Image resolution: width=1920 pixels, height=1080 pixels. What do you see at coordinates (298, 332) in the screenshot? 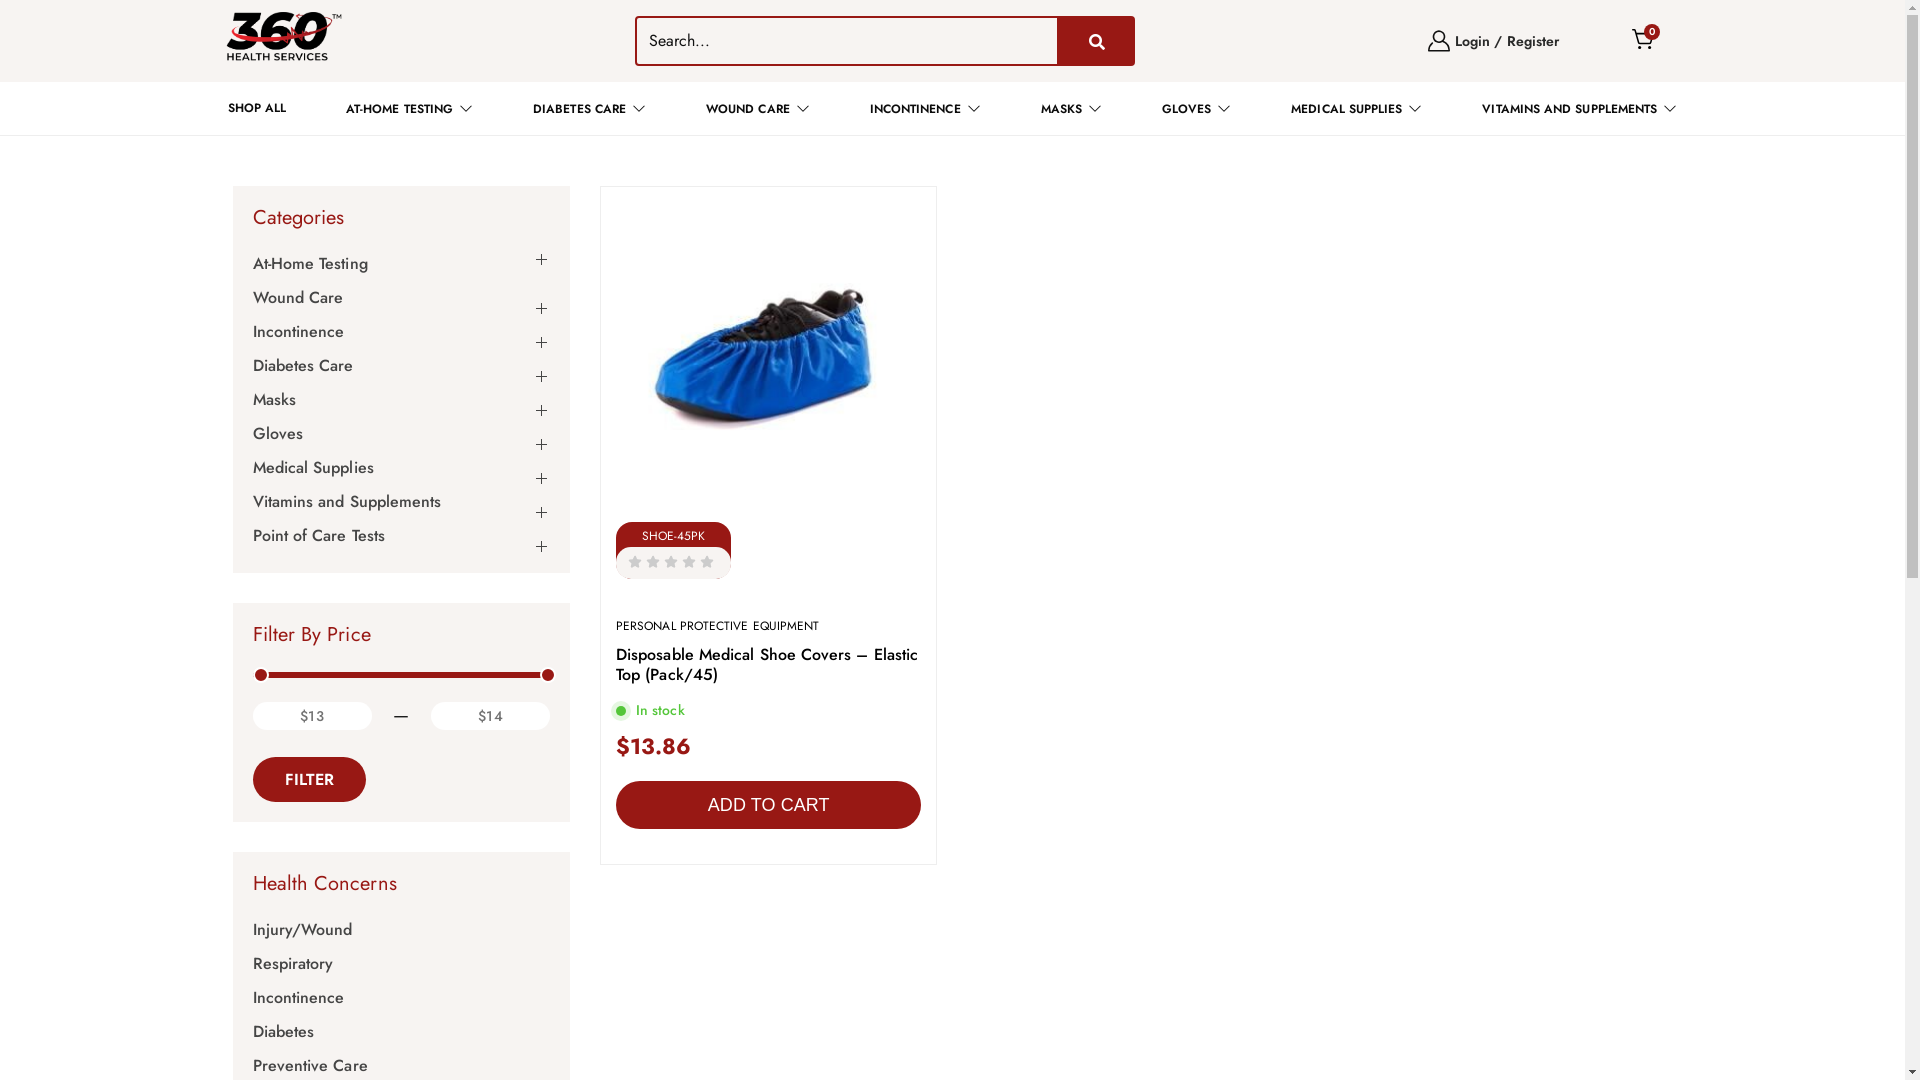
I see `Incontinence` at bounding box center [298, 332].